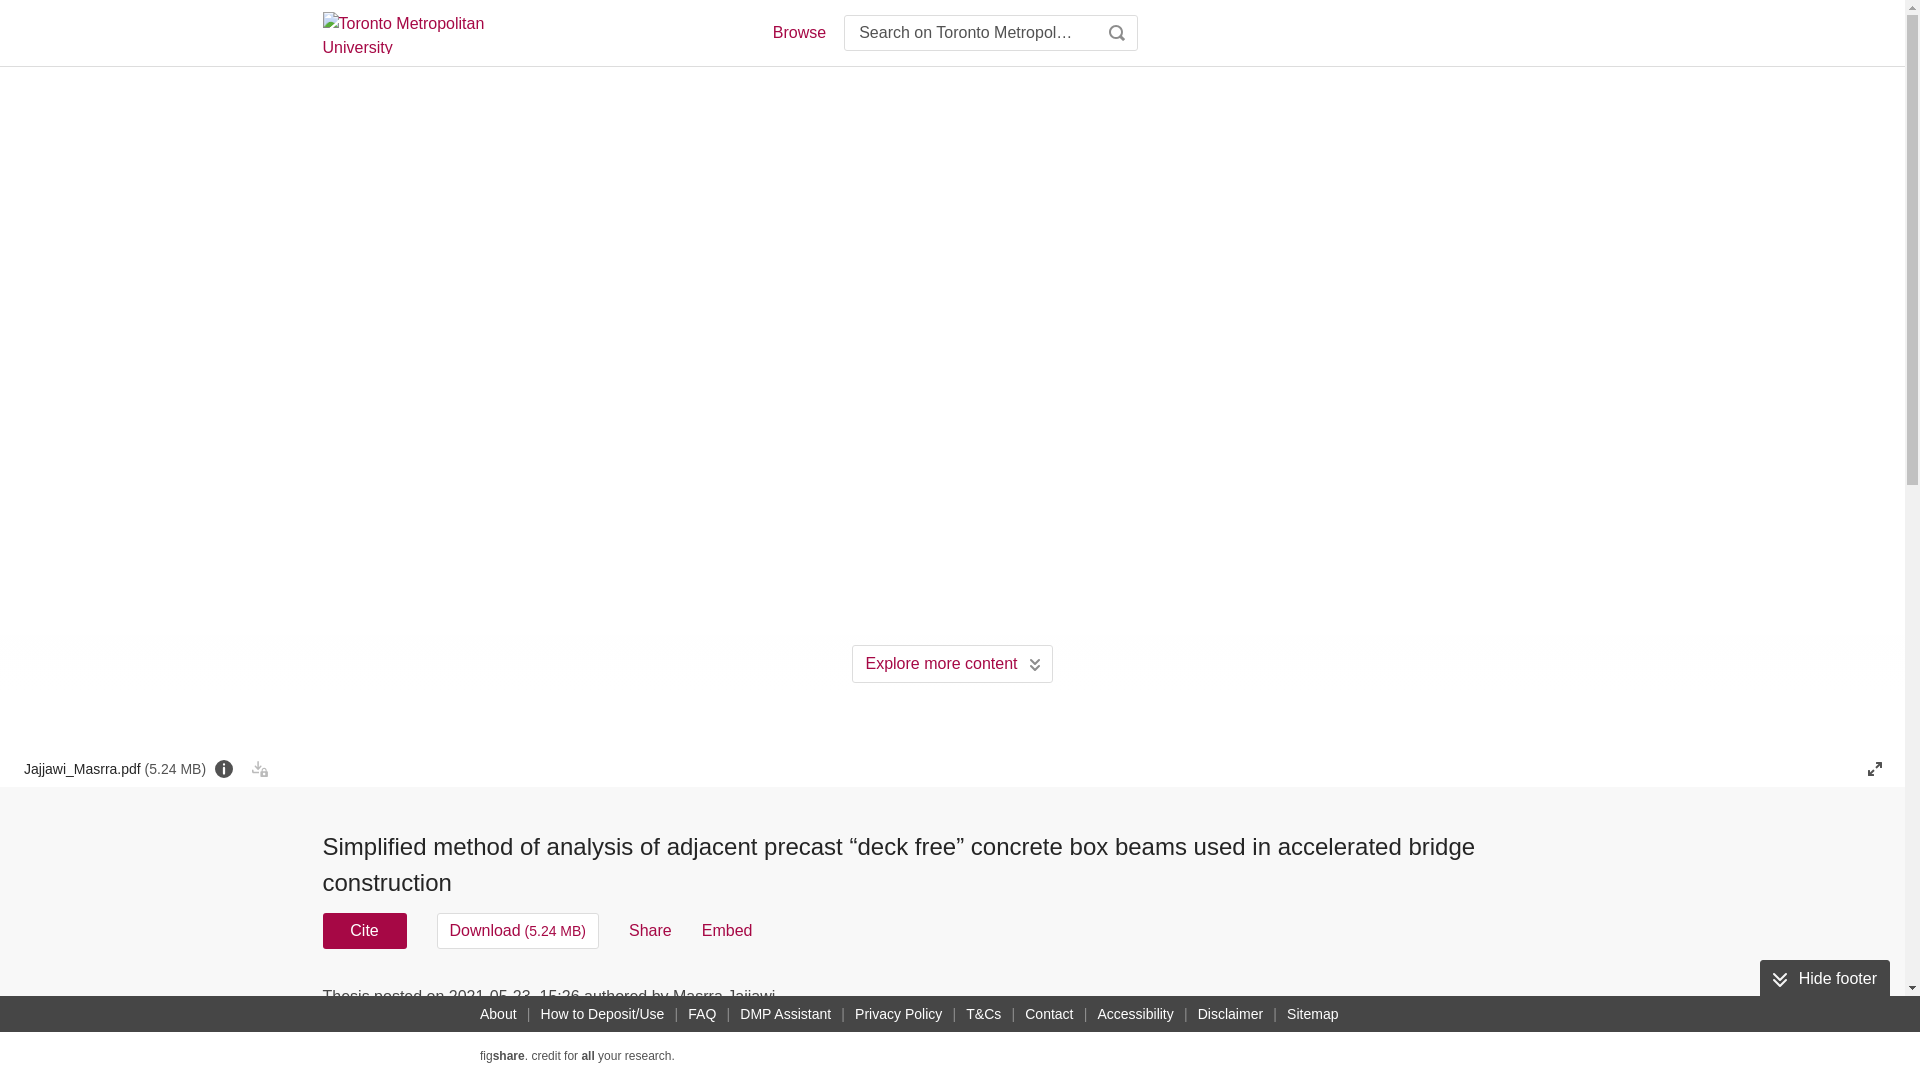 Image resolution: width=1920 pixels, height=1080 pixels. Describe the element at coordinates (498, 1014) in the screenshot. I see `About` at that location.